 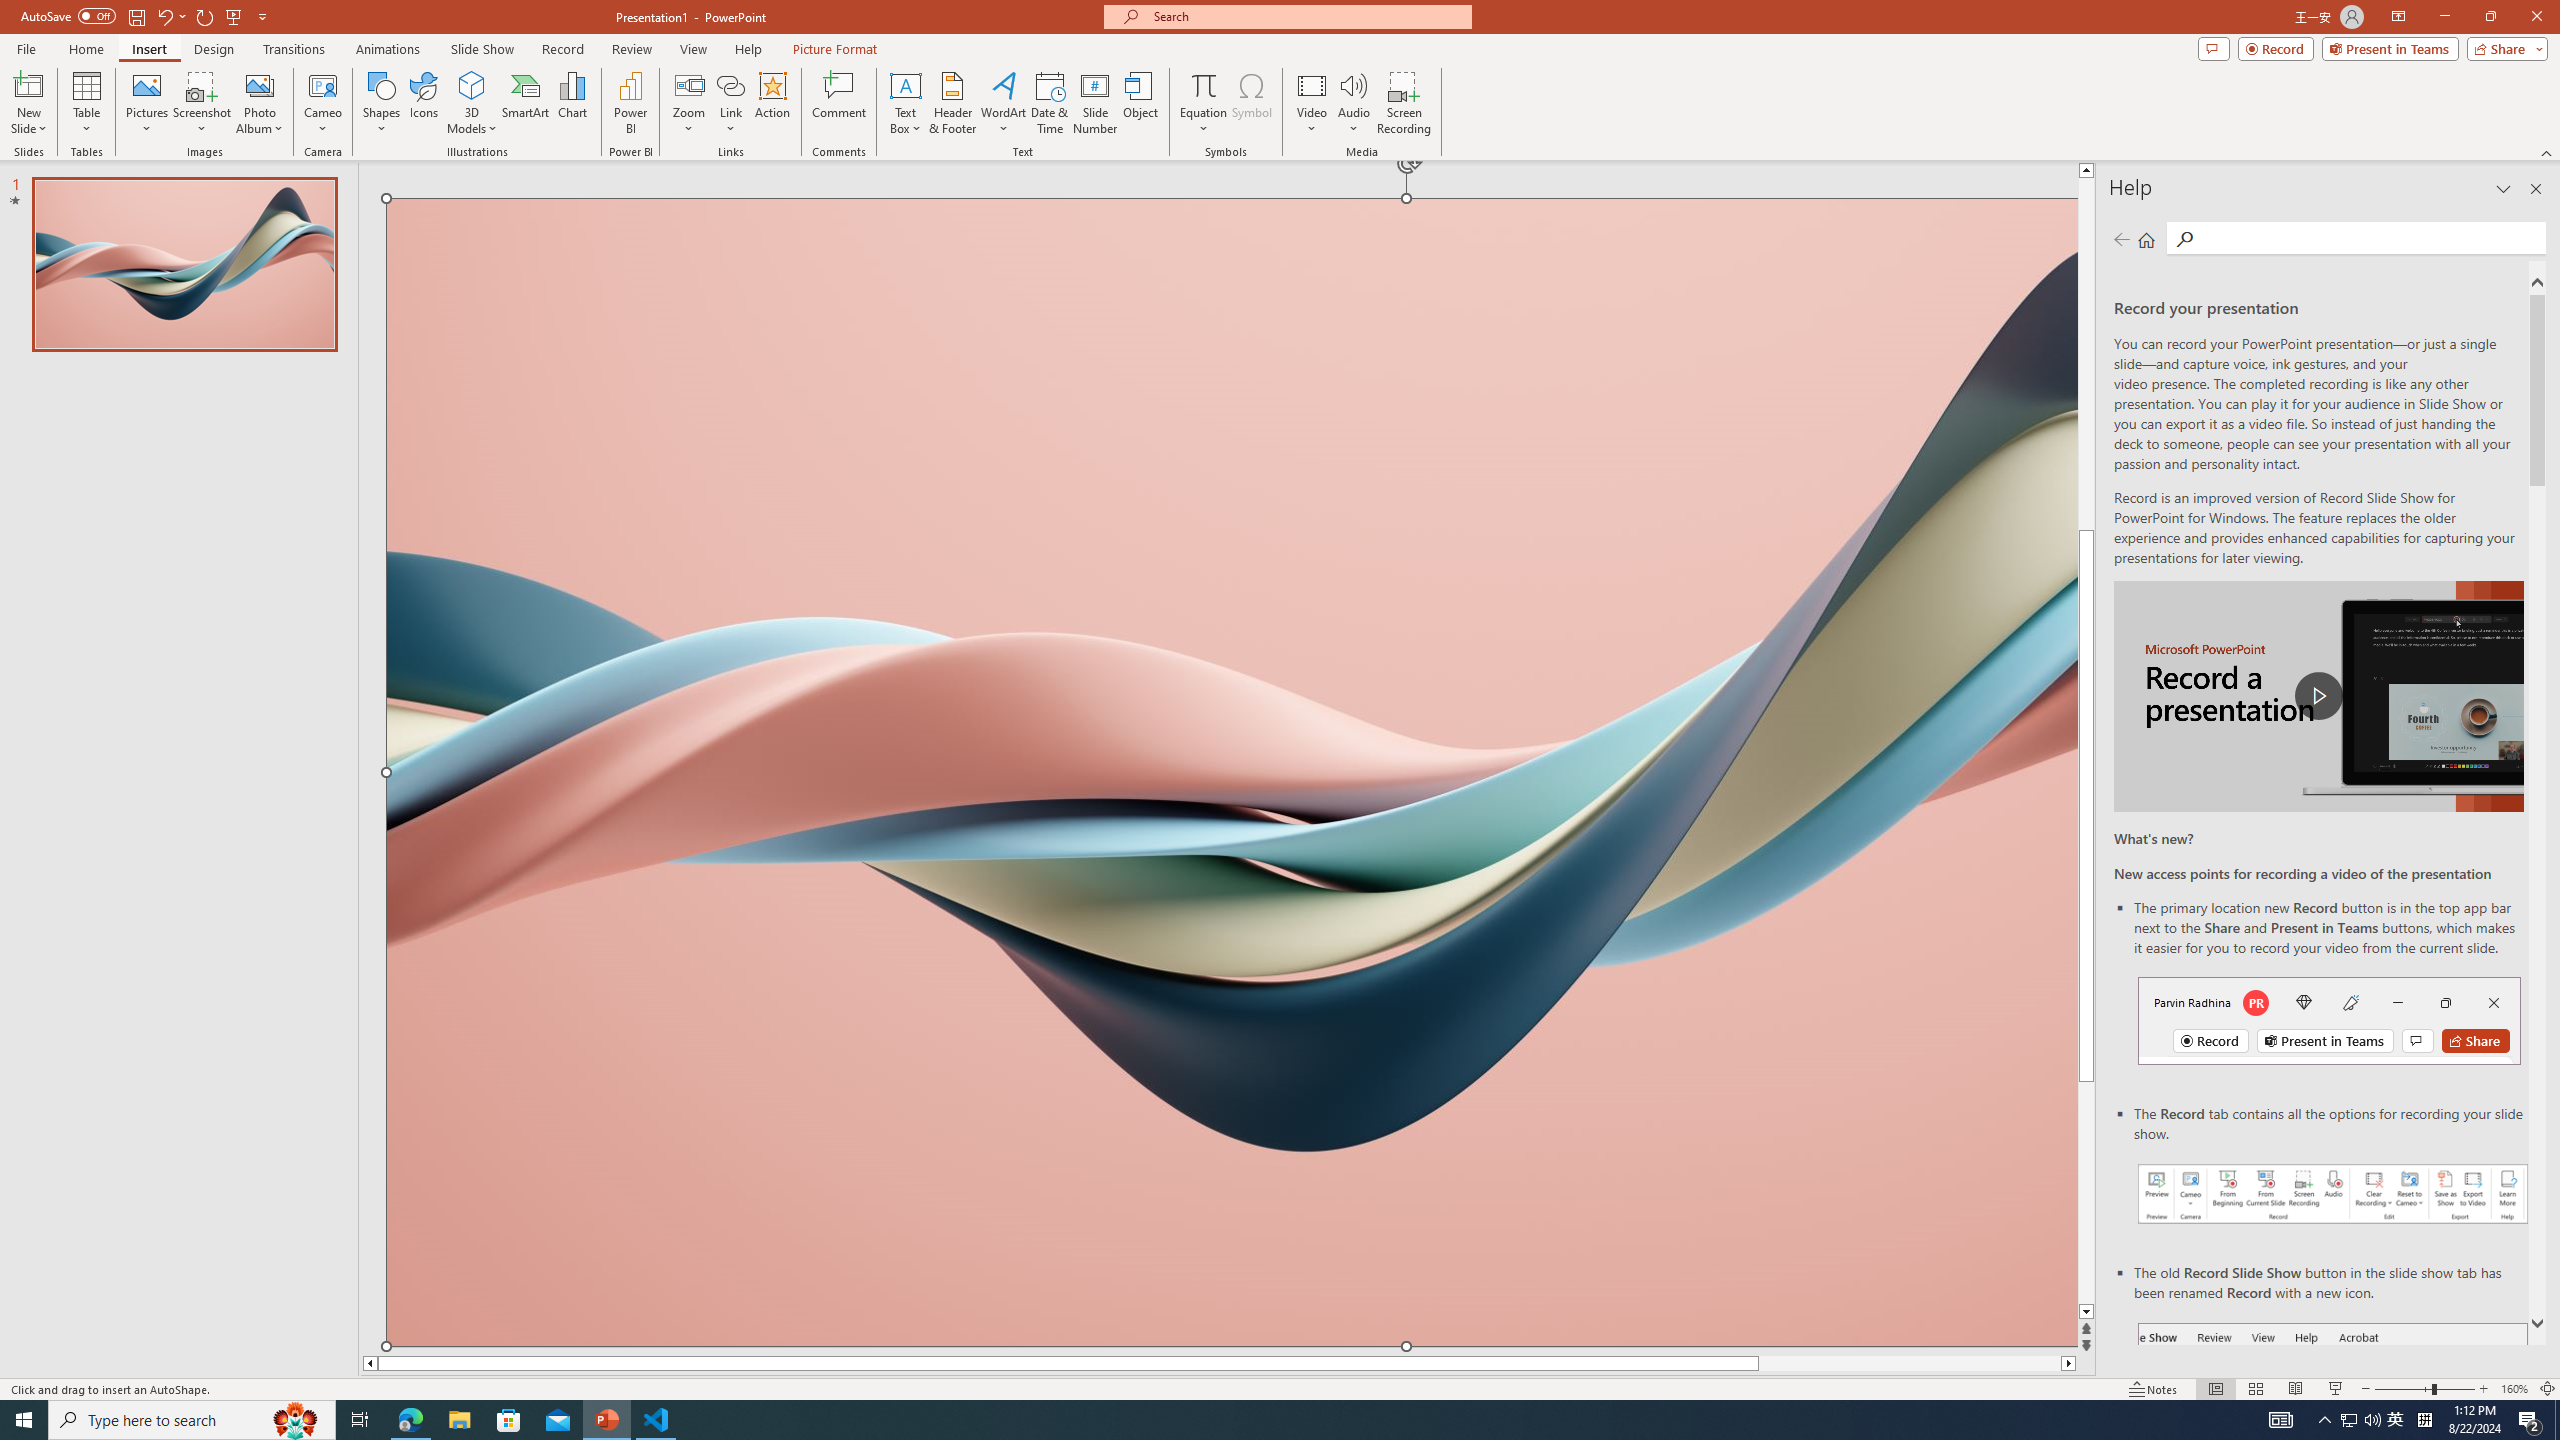 What do you see at coordinates (730, 85) in the screenshot?
I see `Link` at bounding box center [730, 85].